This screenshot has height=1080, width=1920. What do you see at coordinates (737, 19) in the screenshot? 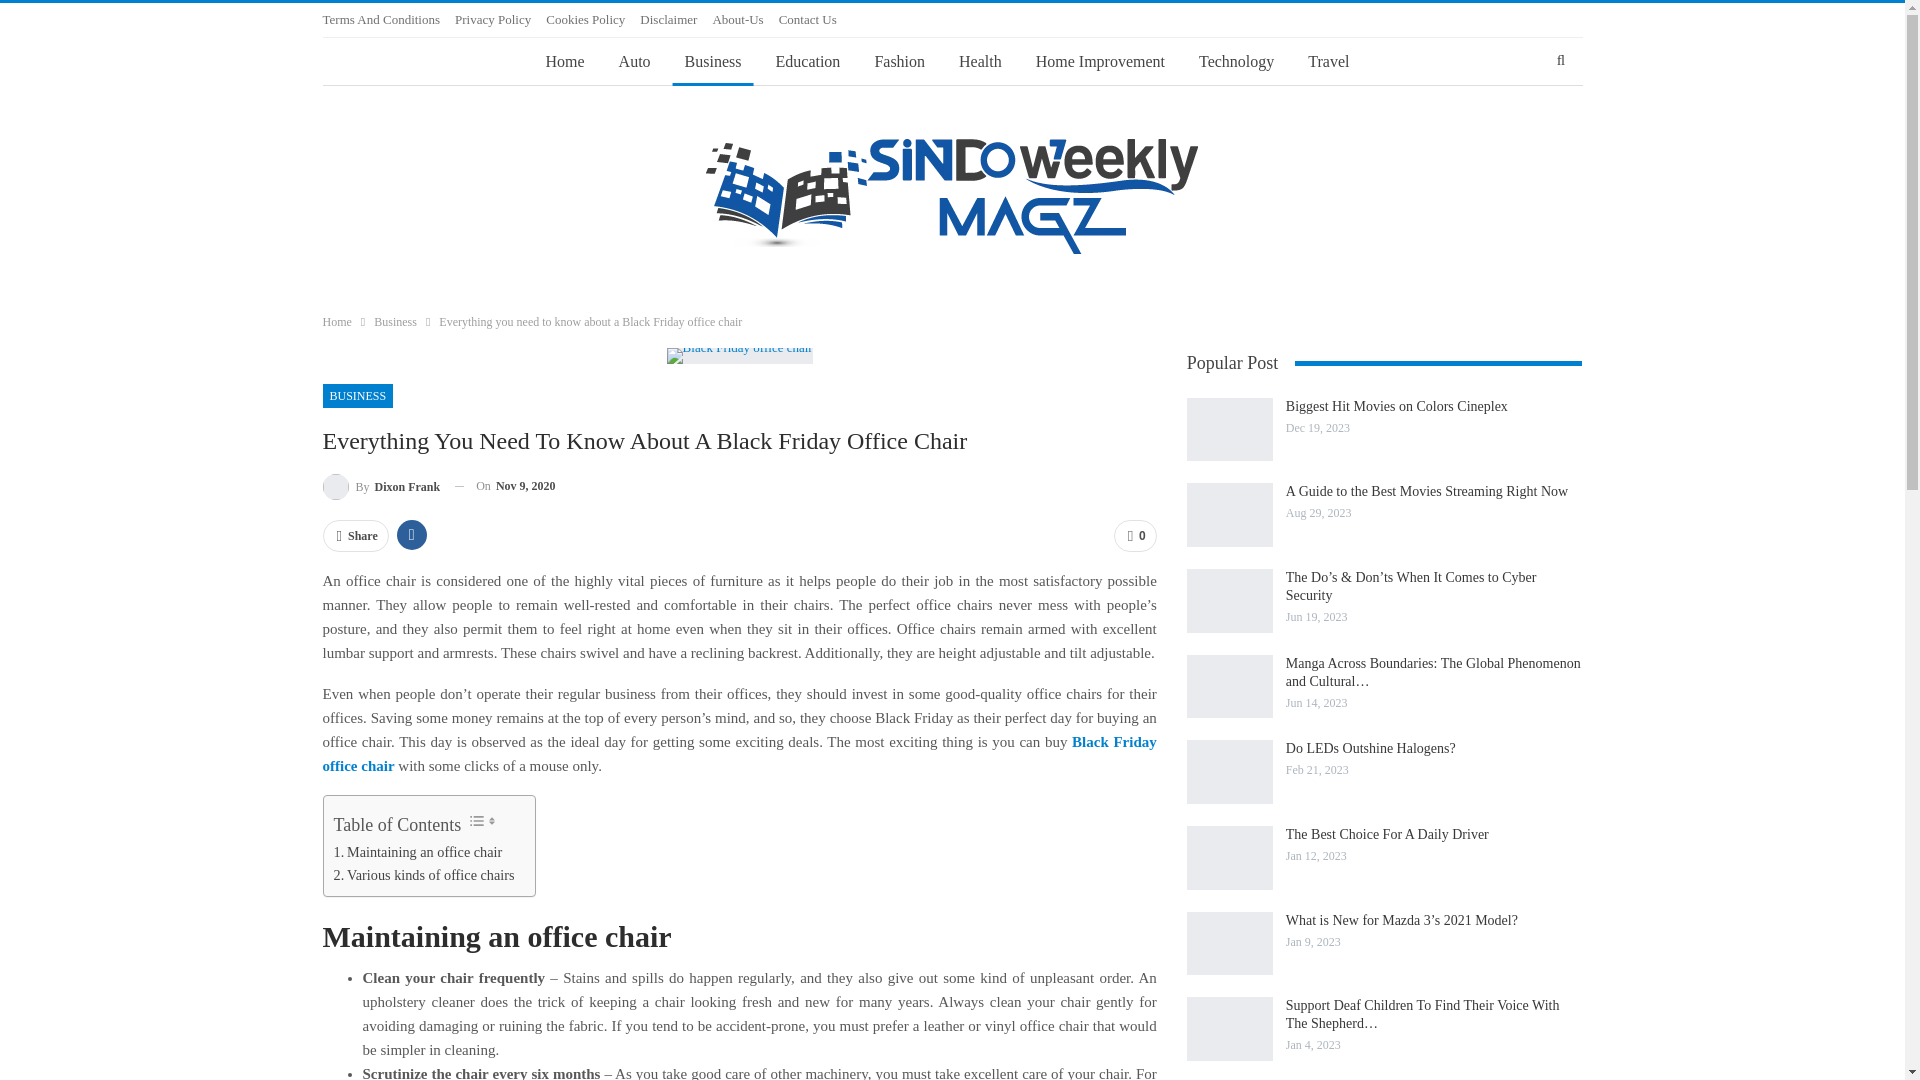
I see `About-Us` at bounding box center [737, 19].